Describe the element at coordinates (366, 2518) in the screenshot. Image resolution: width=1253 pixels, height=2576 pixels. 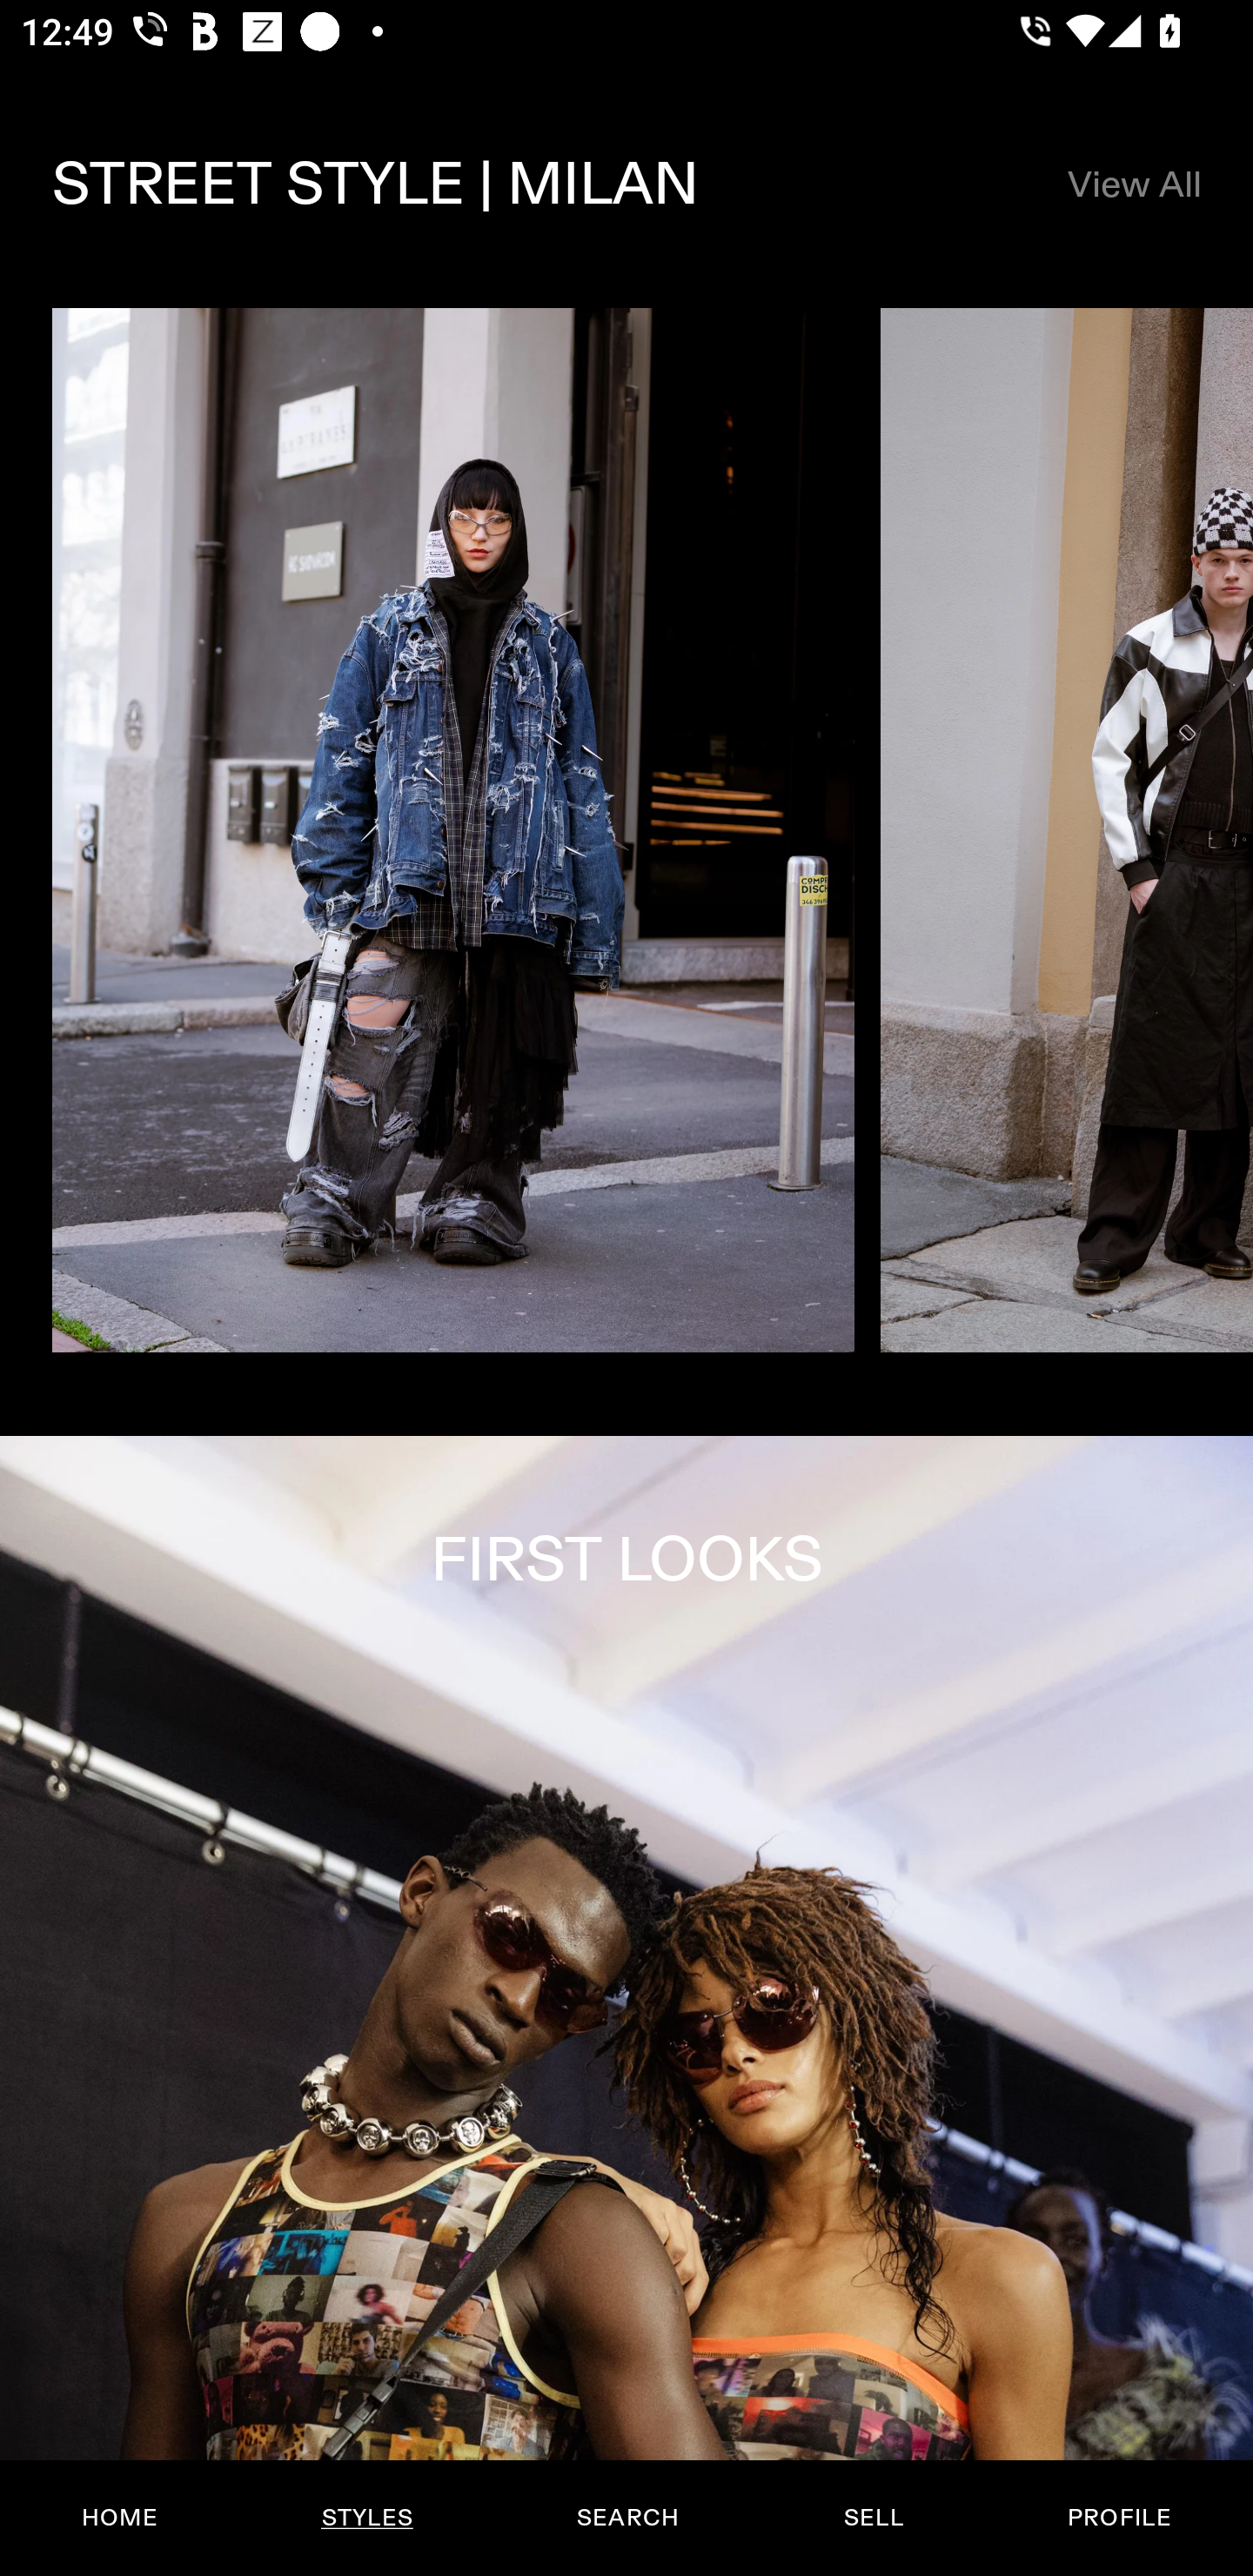
I see `STYLES` at that location.